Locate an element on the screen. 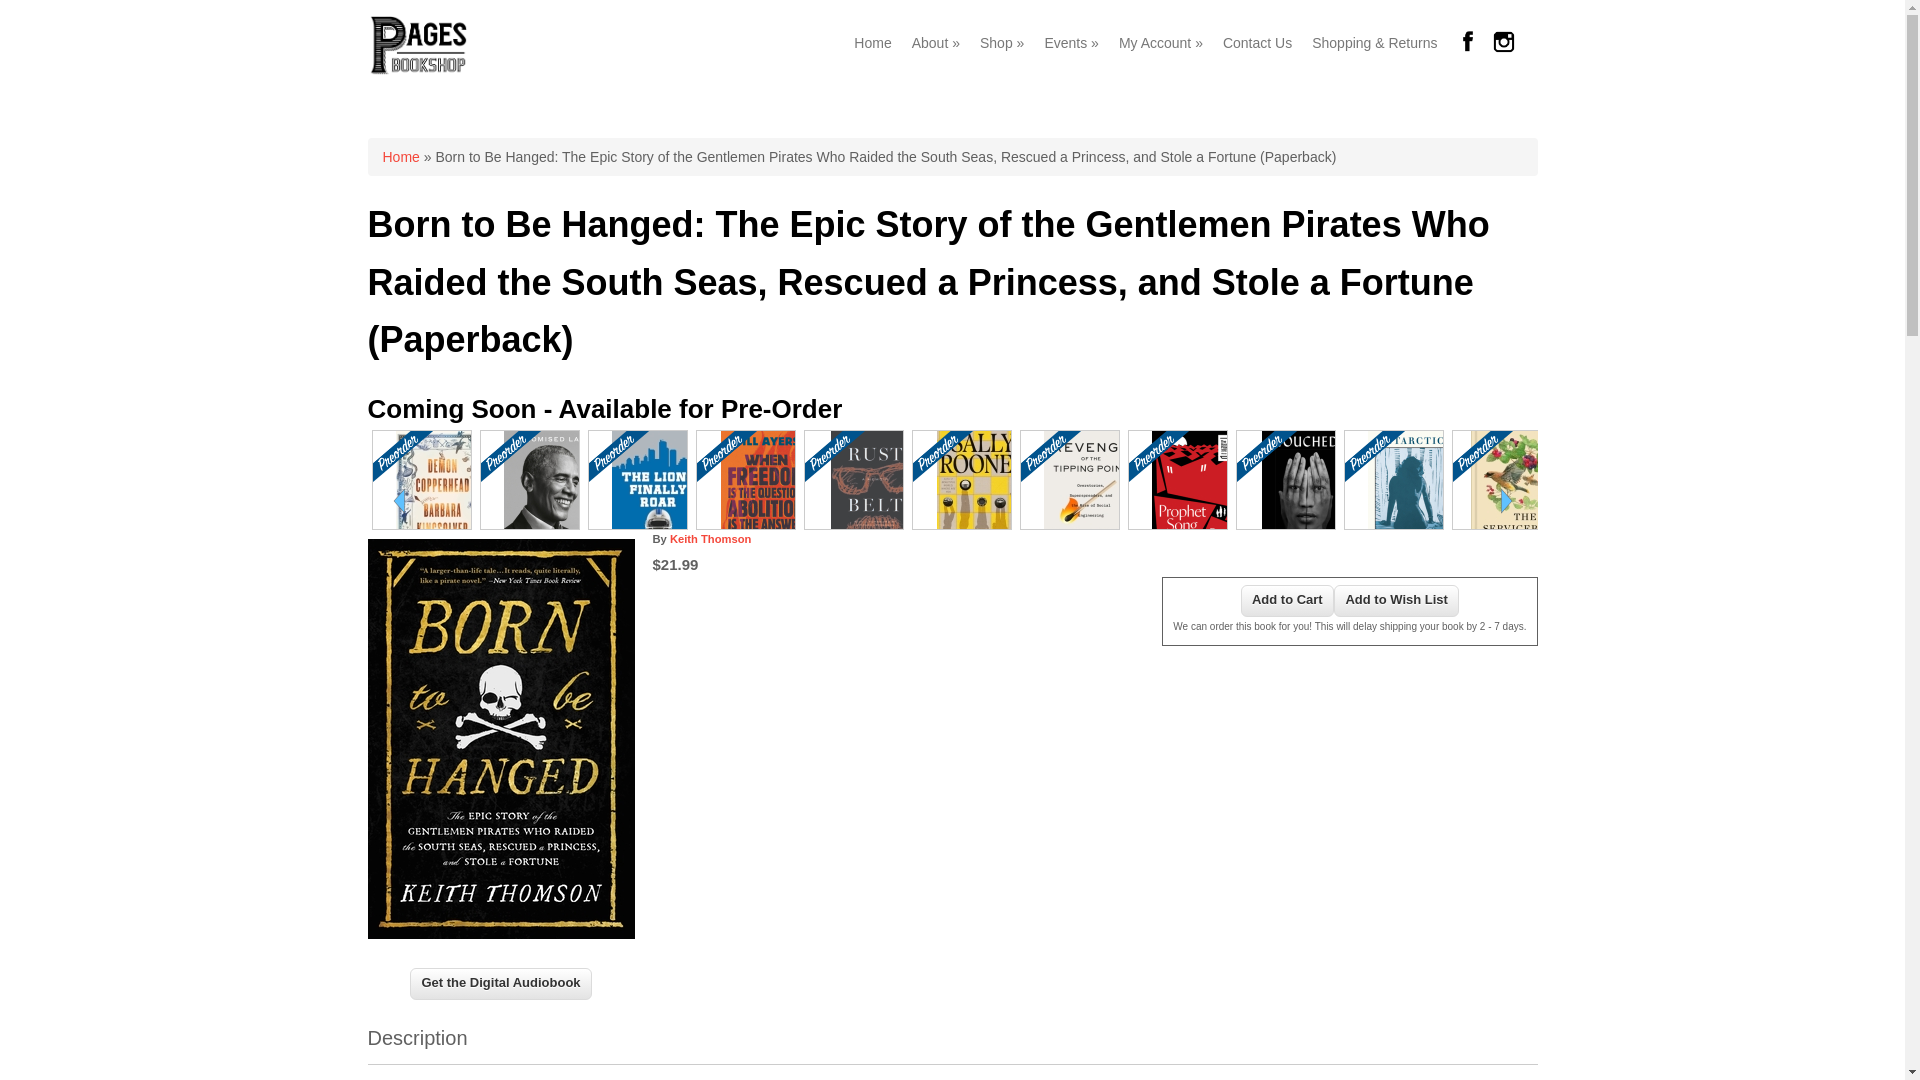 The image size is (1920, 1080). Calendar of Upcoming Events is located at coordinates (1072, 42).